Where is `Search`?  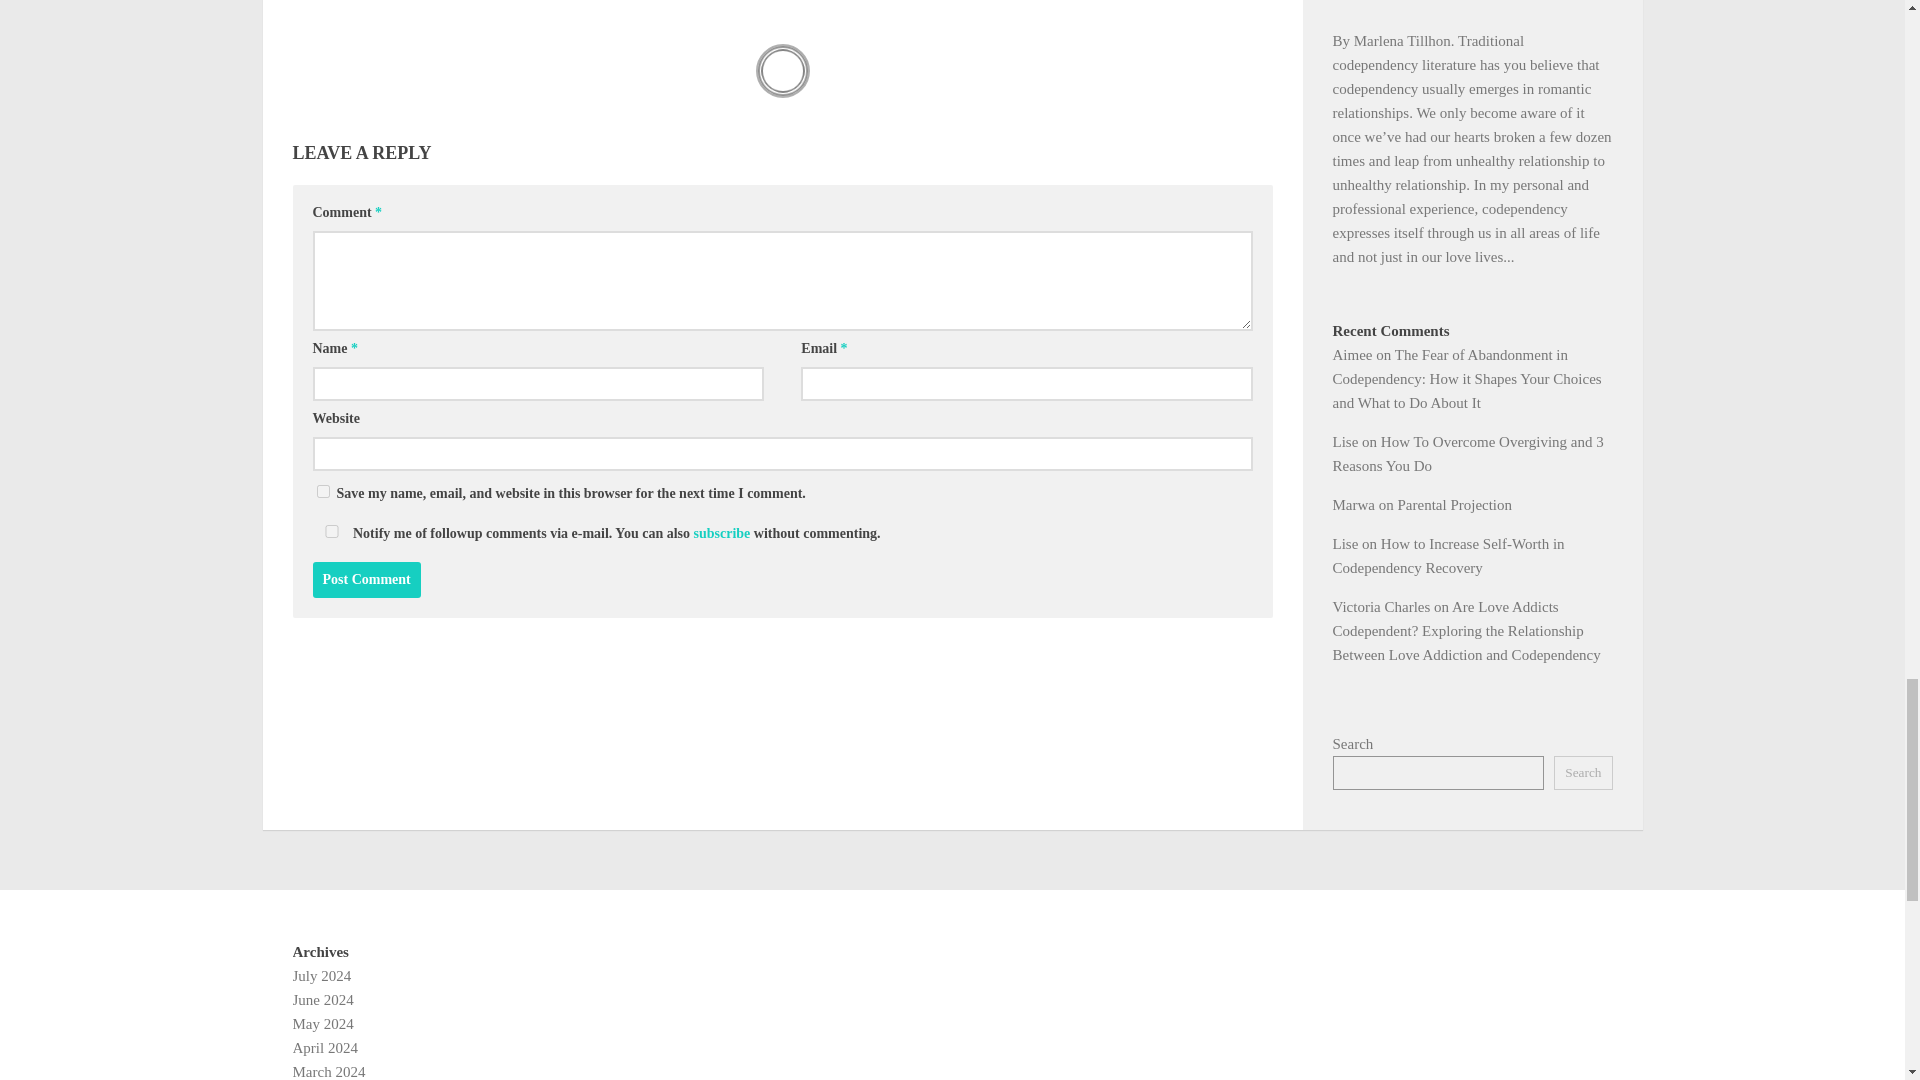
Search is located at coordinates (1582, 772).